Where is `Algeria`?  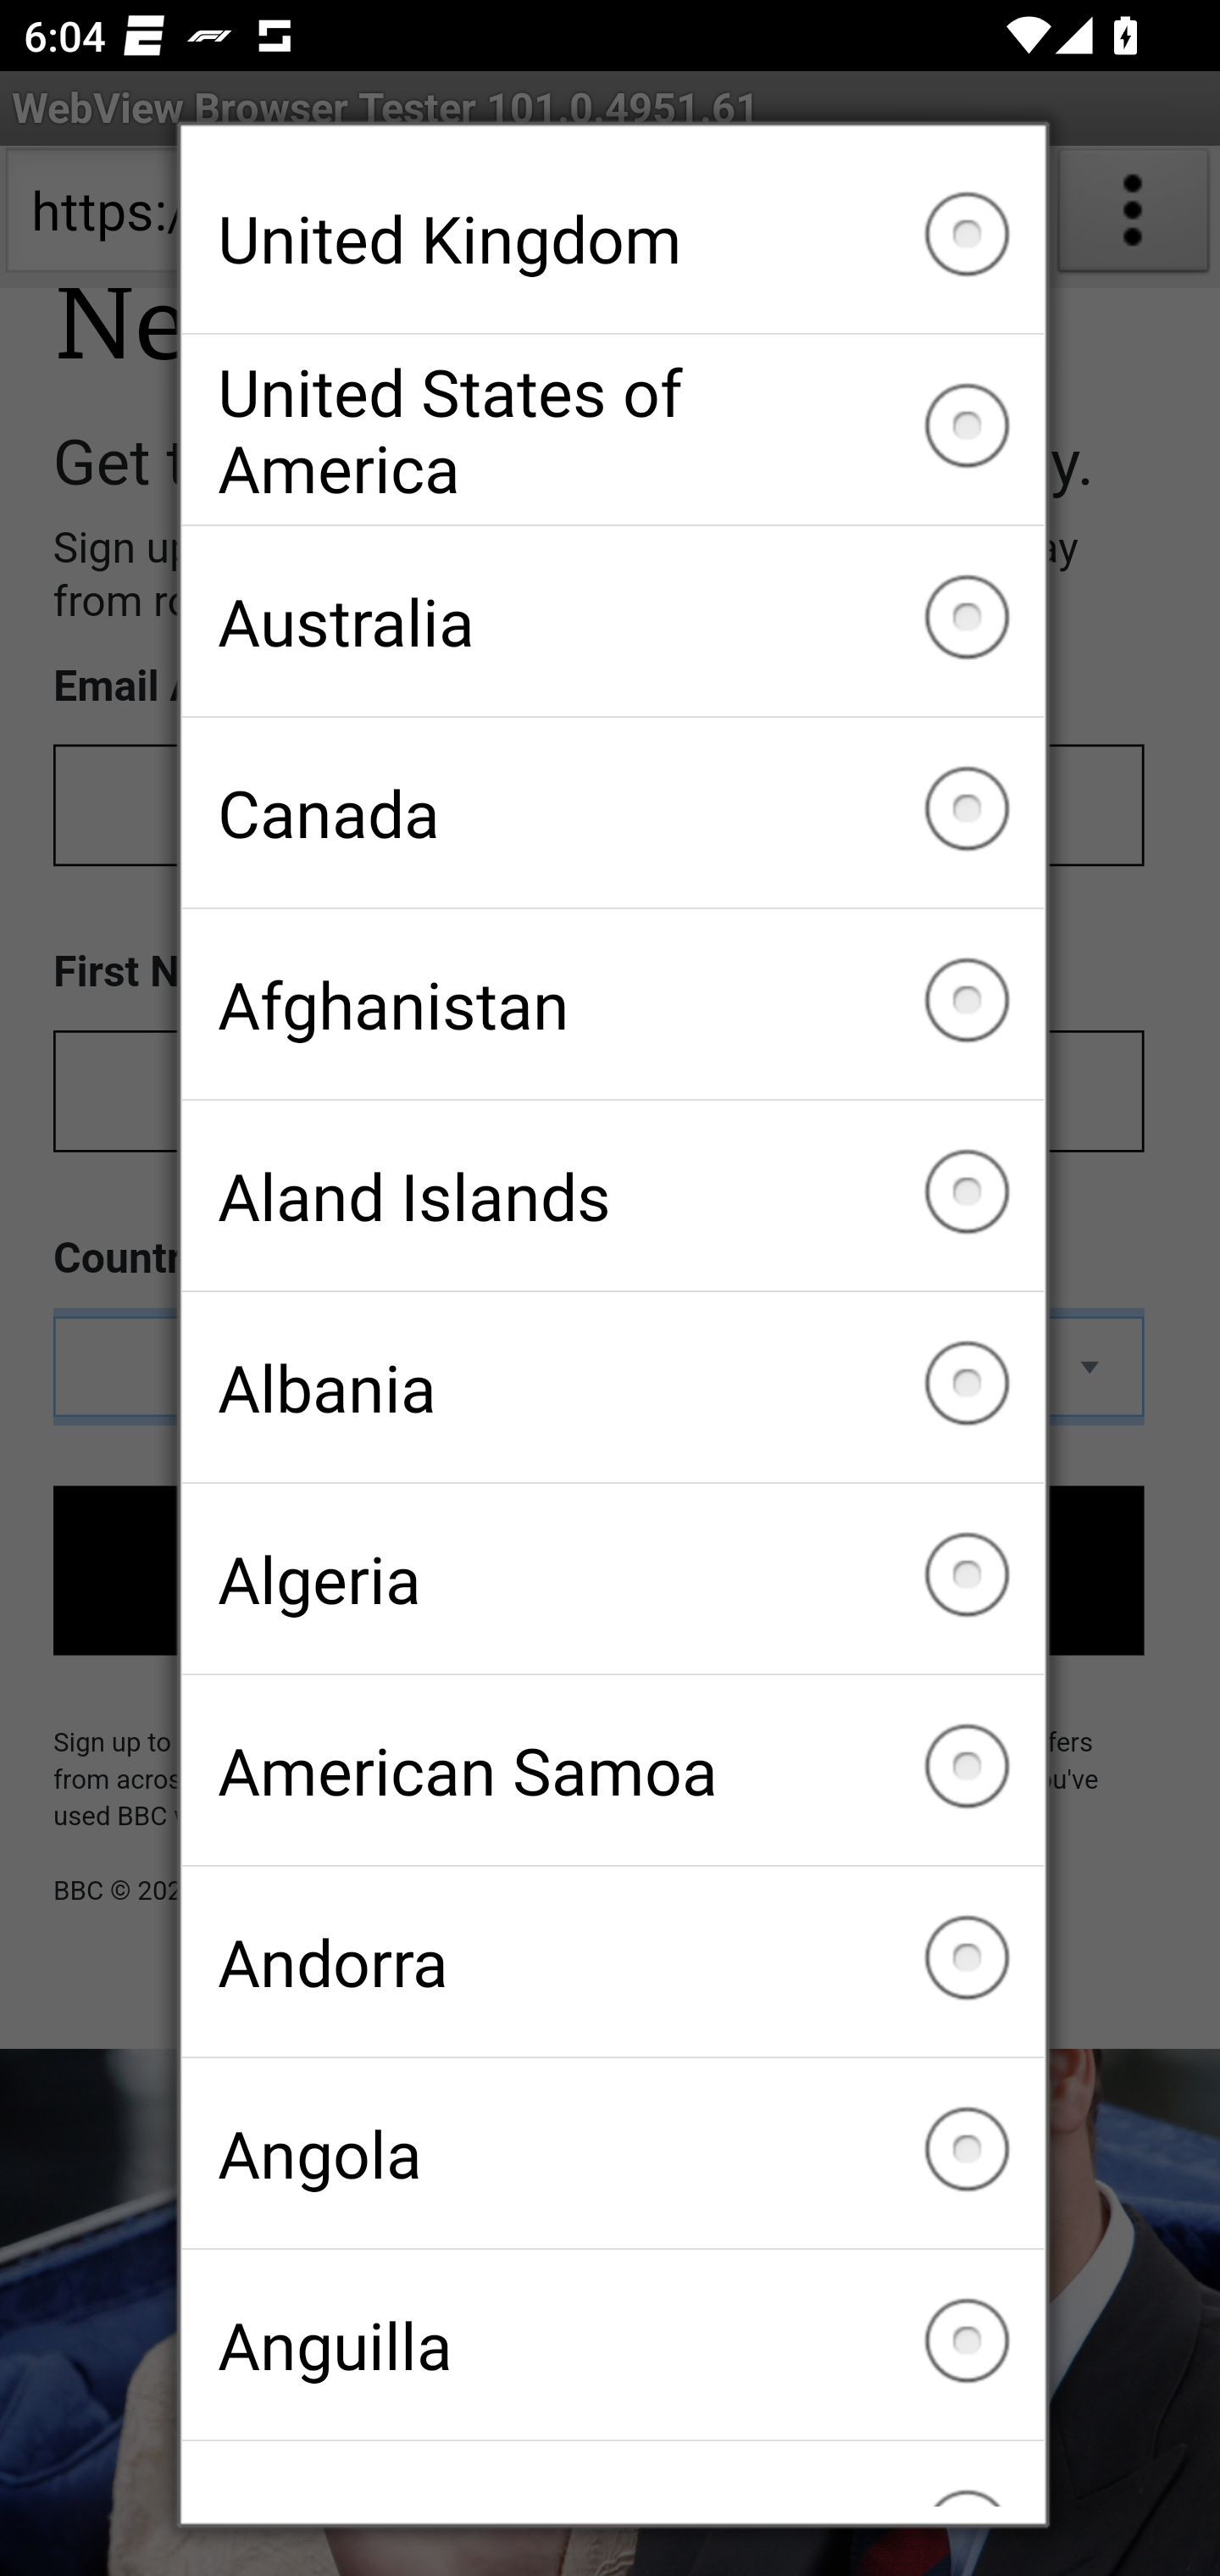 Algeria is located at coordinates (613, 1579).